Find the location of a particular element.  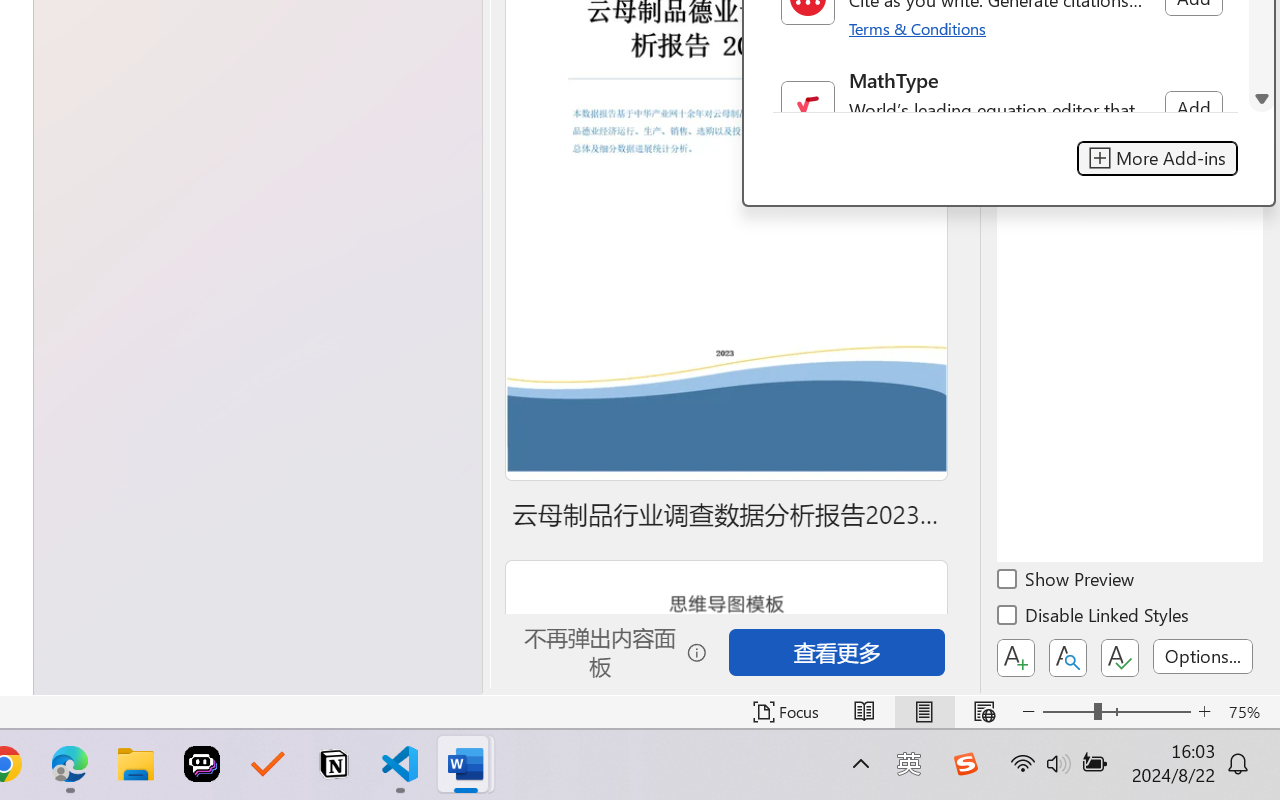

Disable Linked Styles is located at coordinates (1094, 618).